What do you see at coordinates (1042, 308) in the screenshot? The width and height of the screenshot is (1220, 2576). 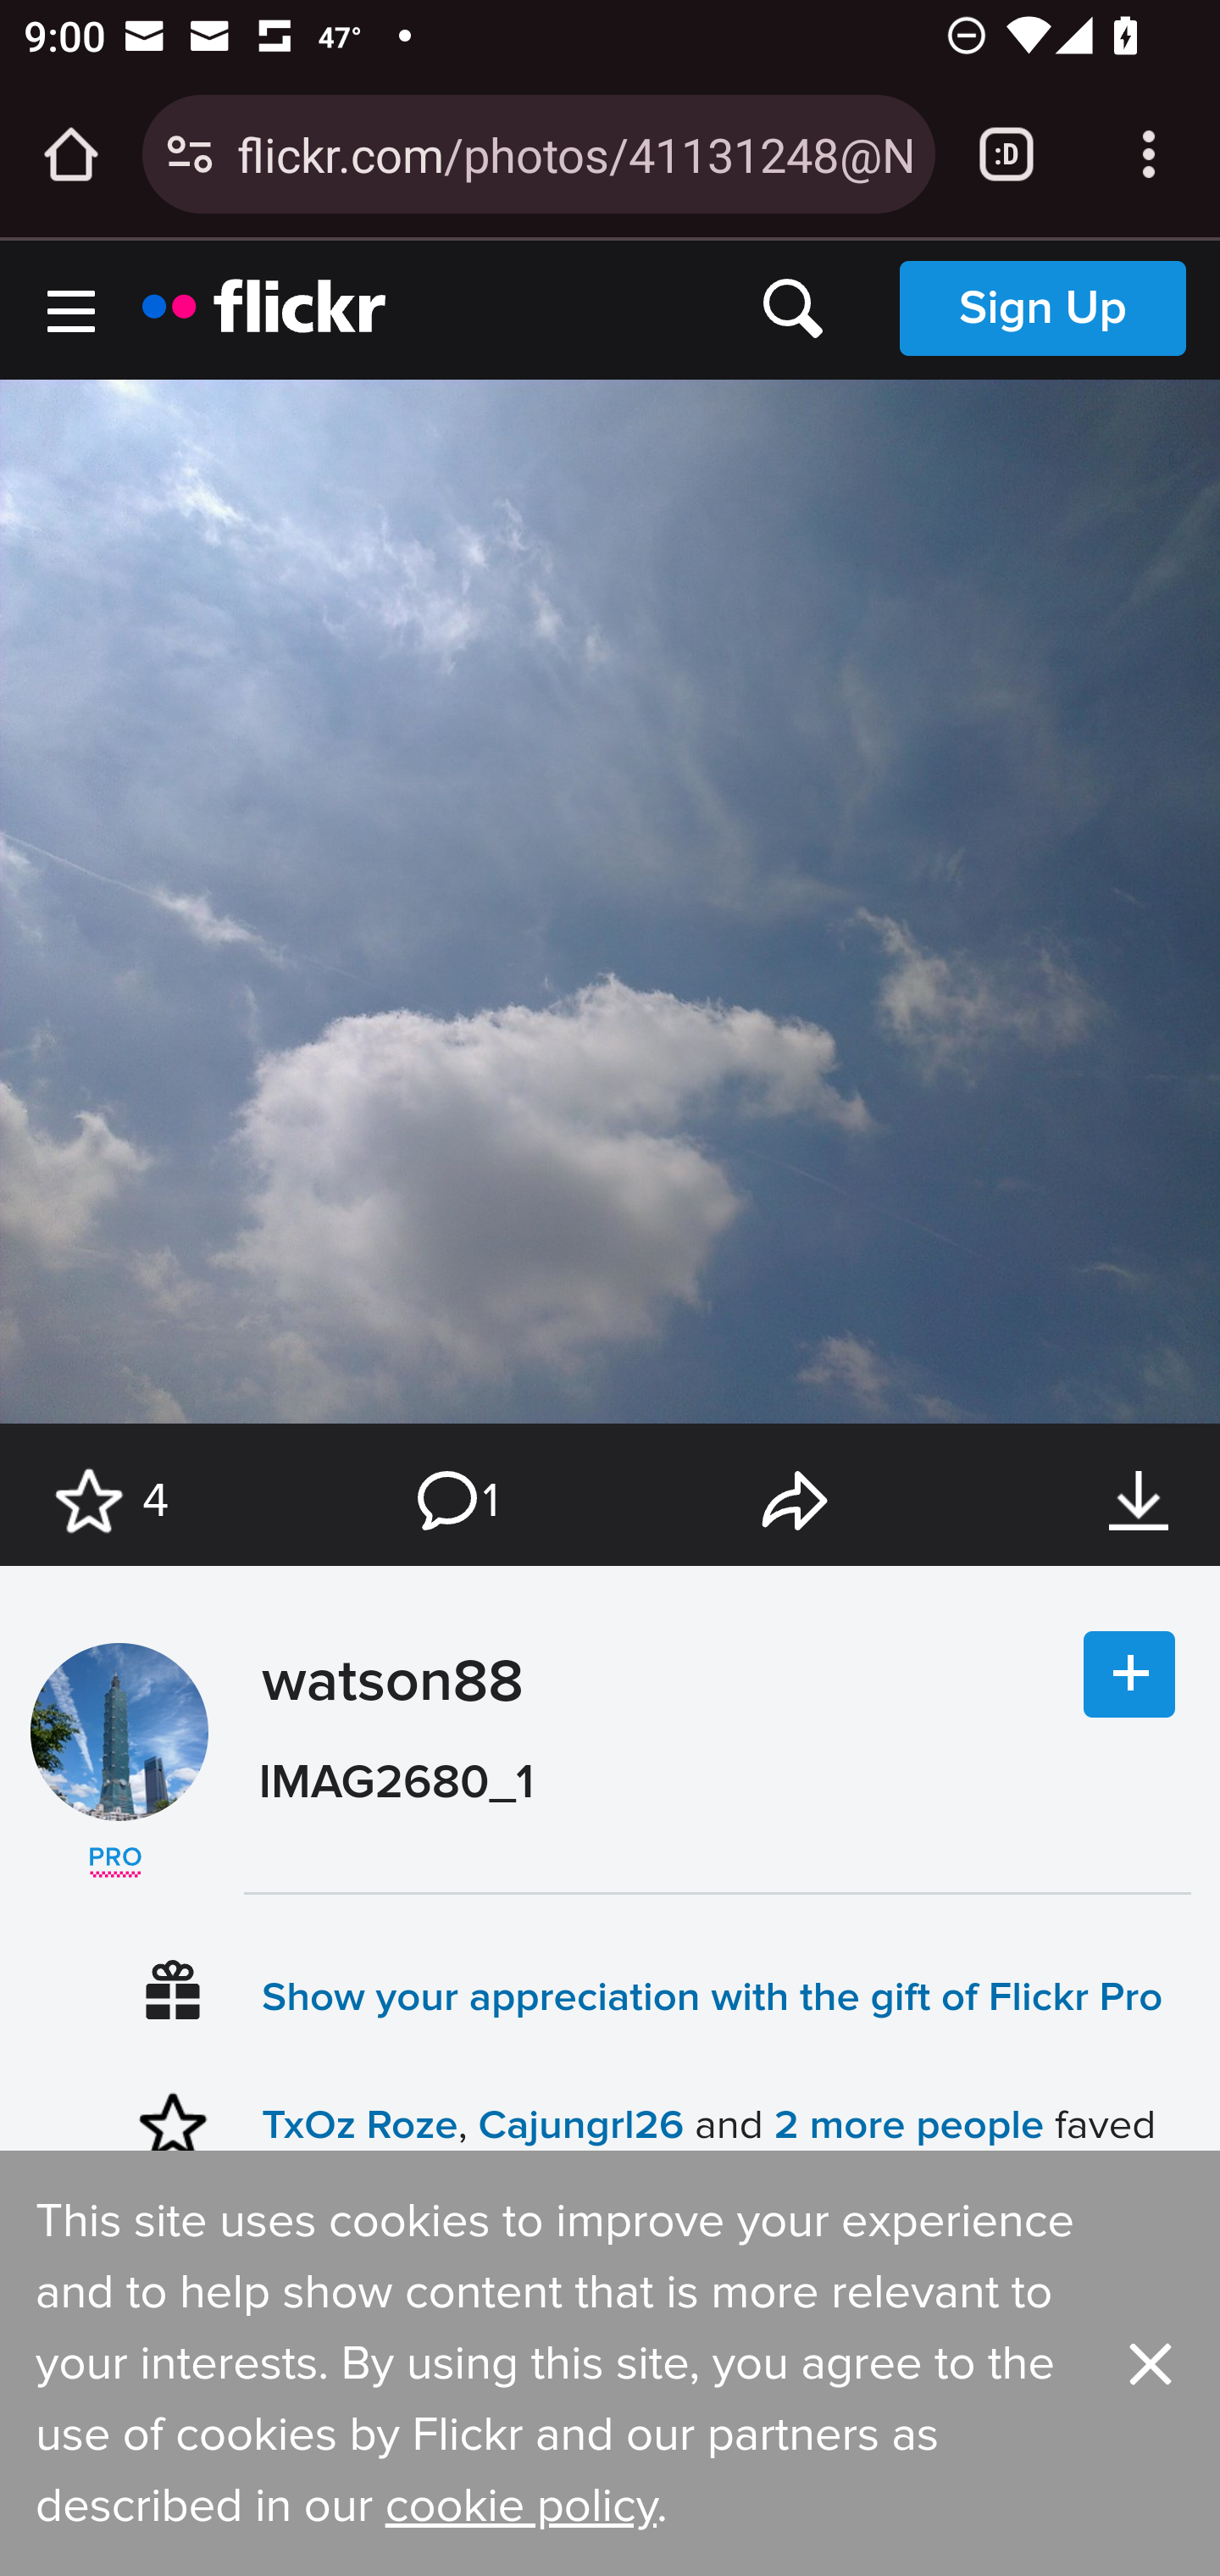 I see `Sign Up Sign Up Sign Up` at bounding box center [1042, 308].